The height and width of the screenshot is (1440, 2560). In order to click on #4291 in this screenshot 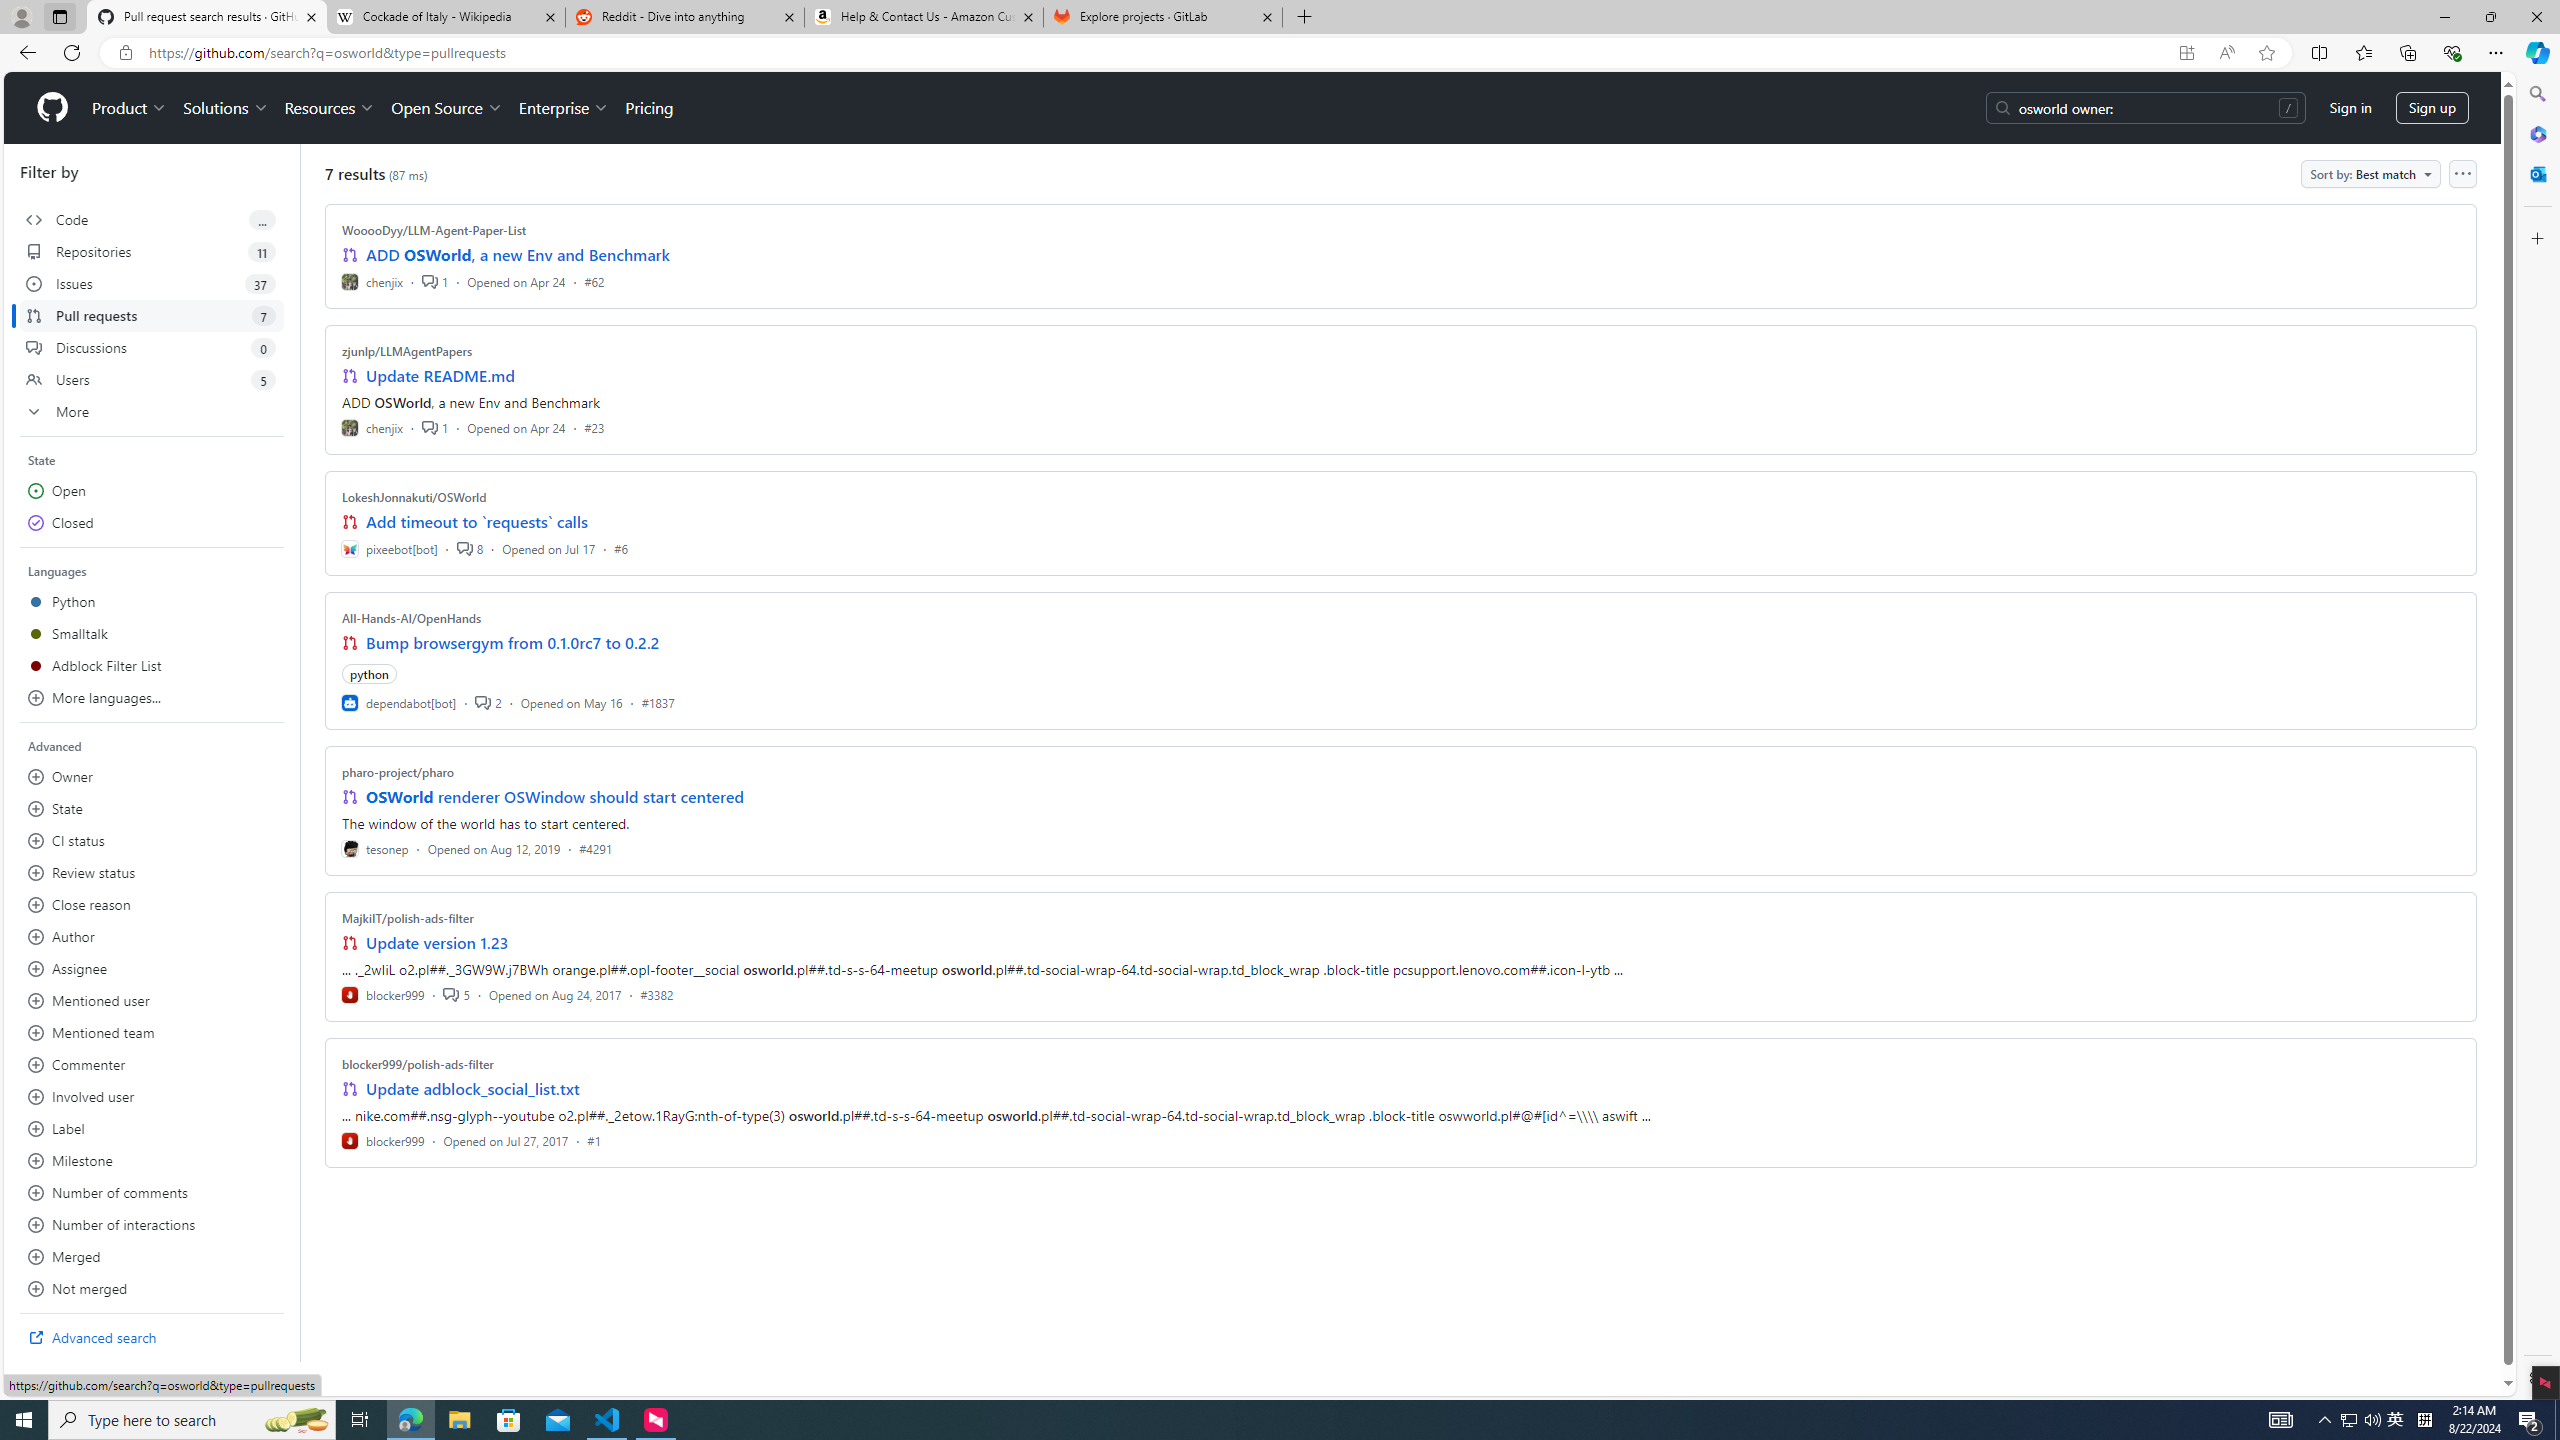, I will do `click(594, 848)`.